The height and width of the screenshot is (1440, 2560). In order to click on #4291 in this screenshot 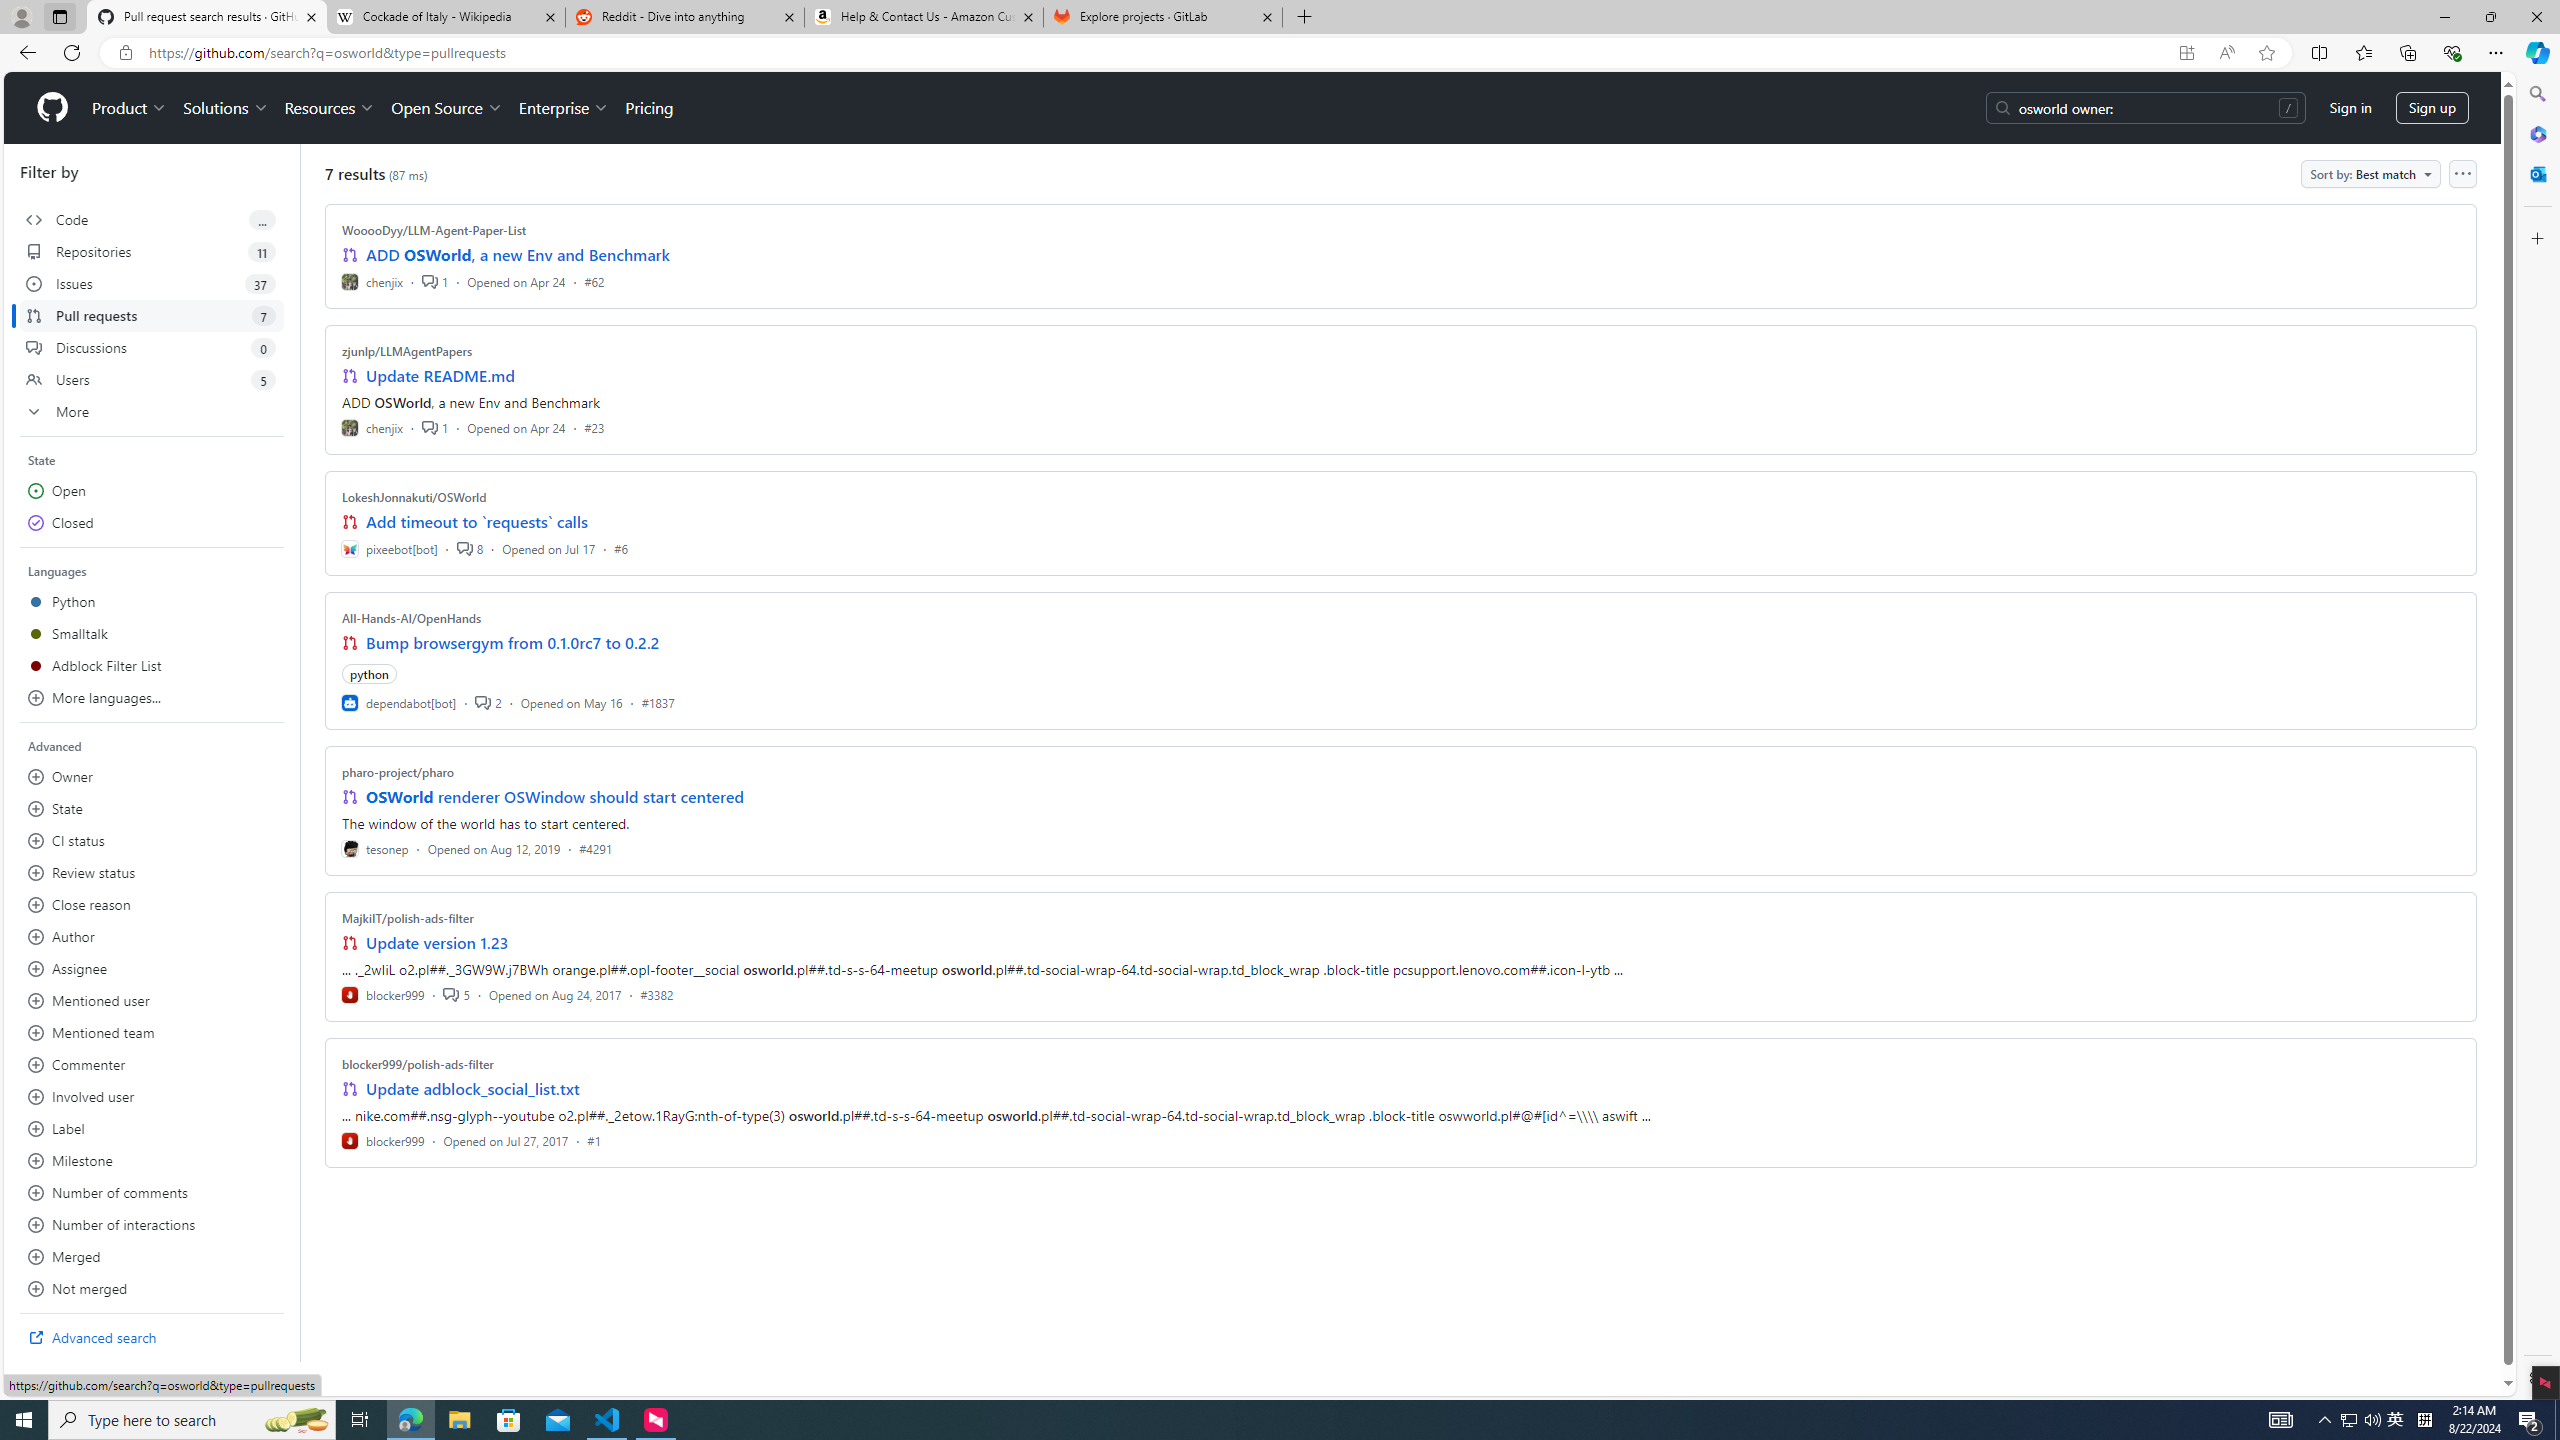, I will do `click(594, 848)`.